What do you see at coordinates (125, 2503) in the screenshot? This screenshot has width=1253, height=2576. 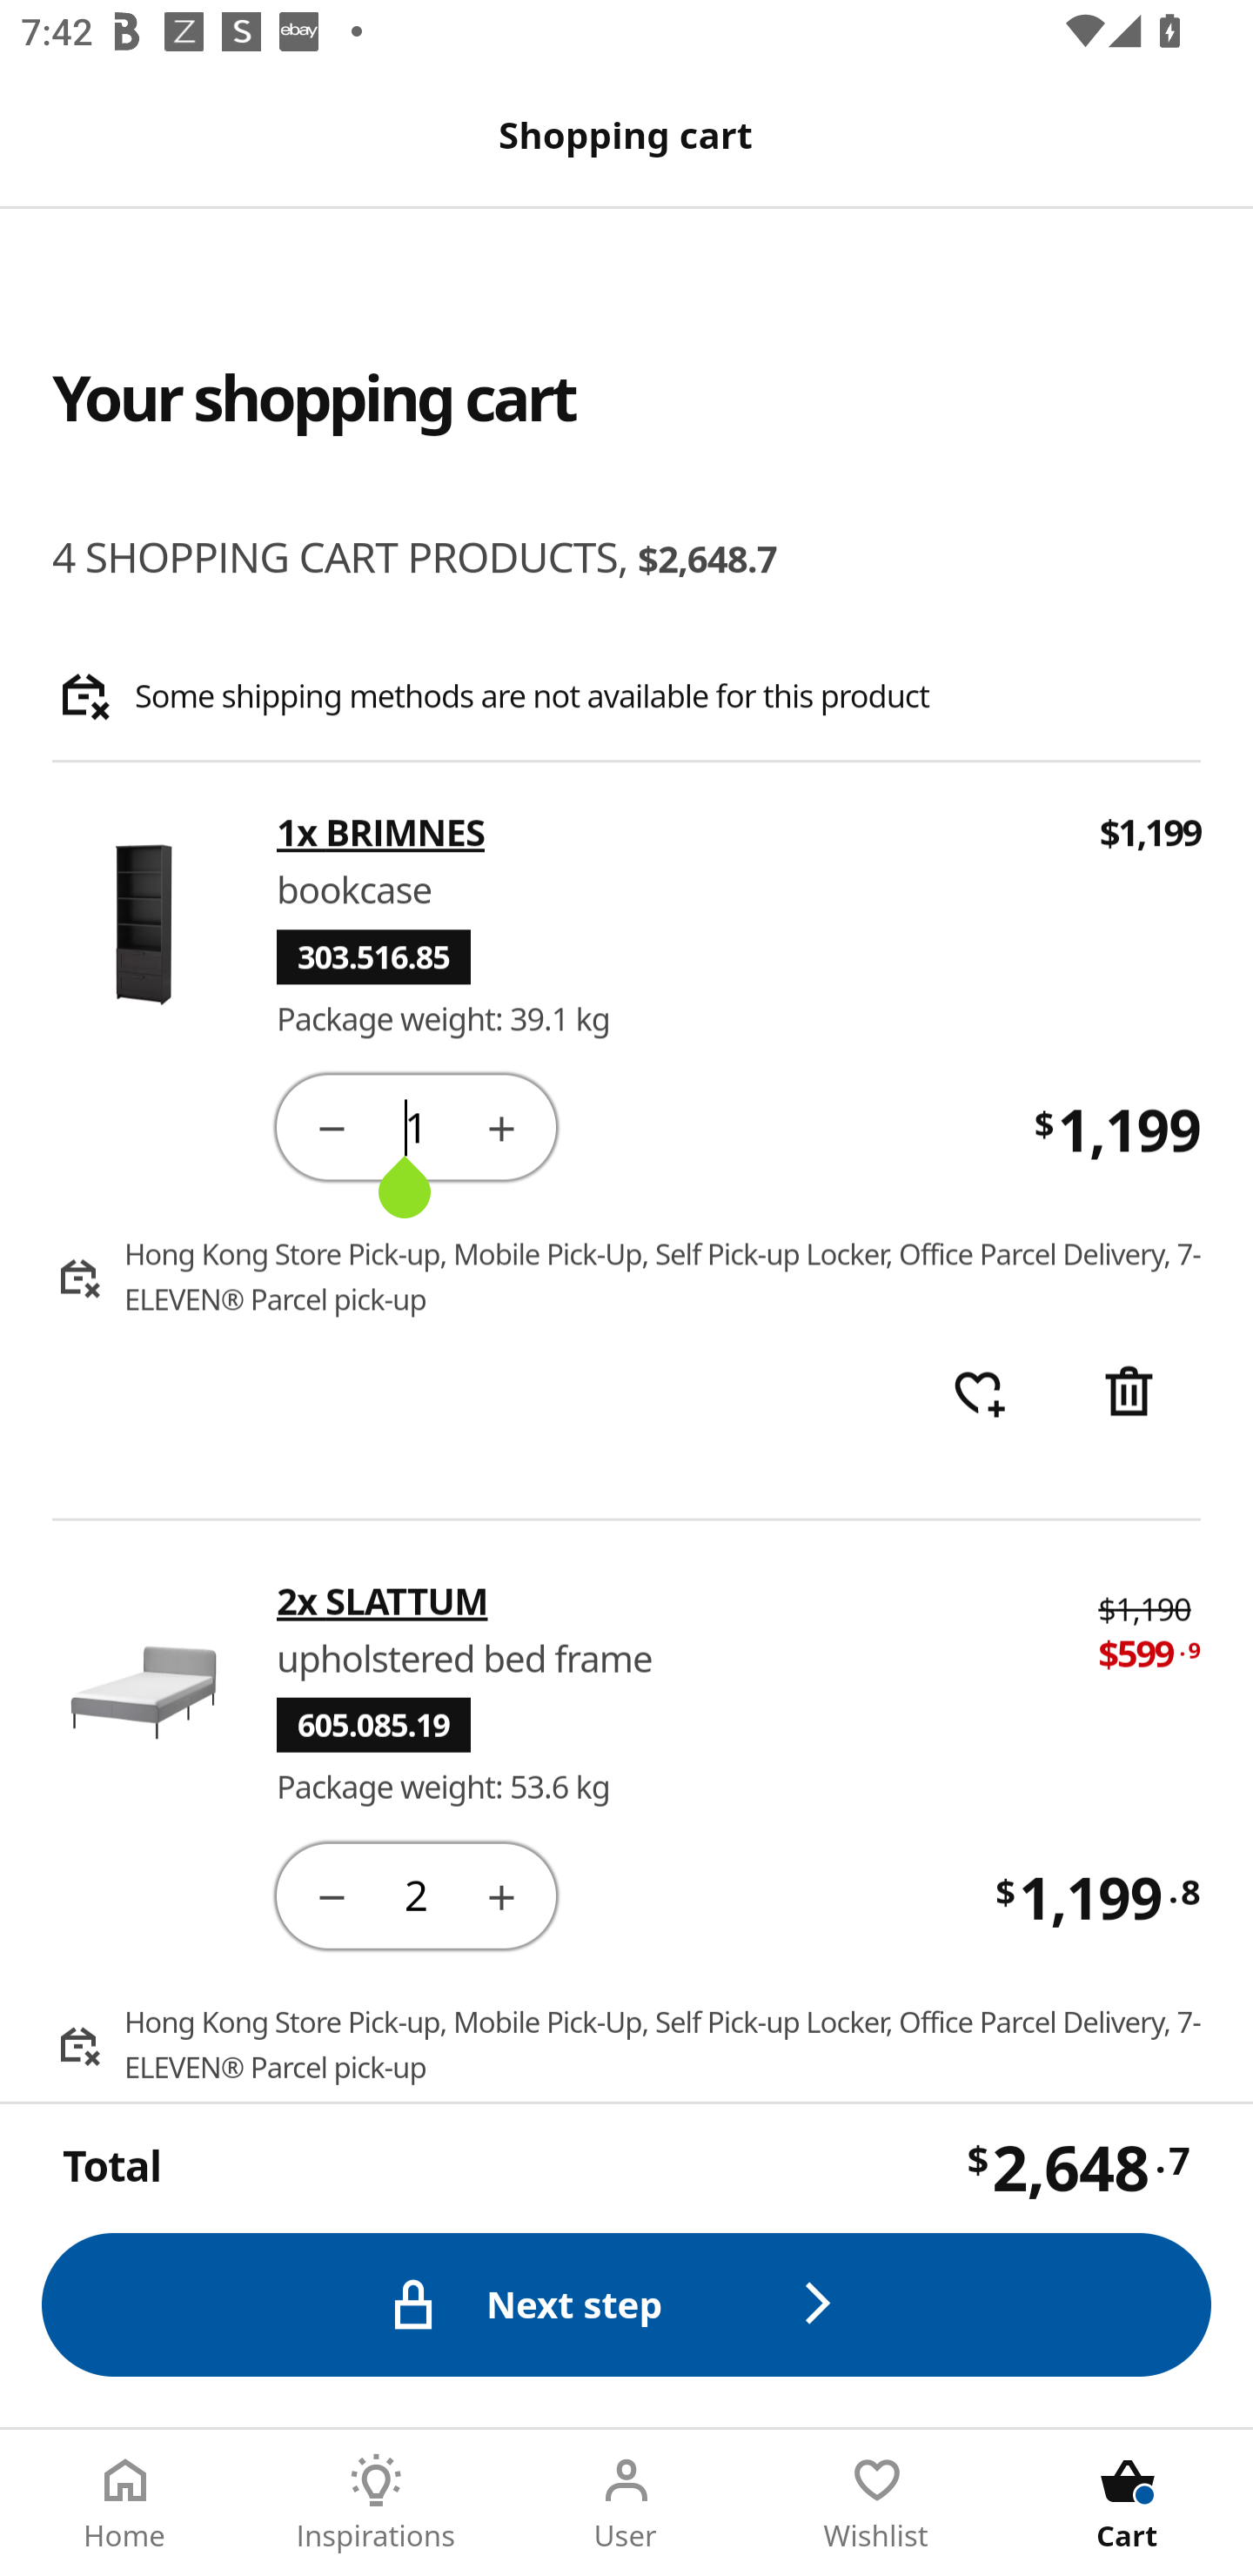 I see `Home
Tab 1 of 5` at bounding box center [125, 2503].